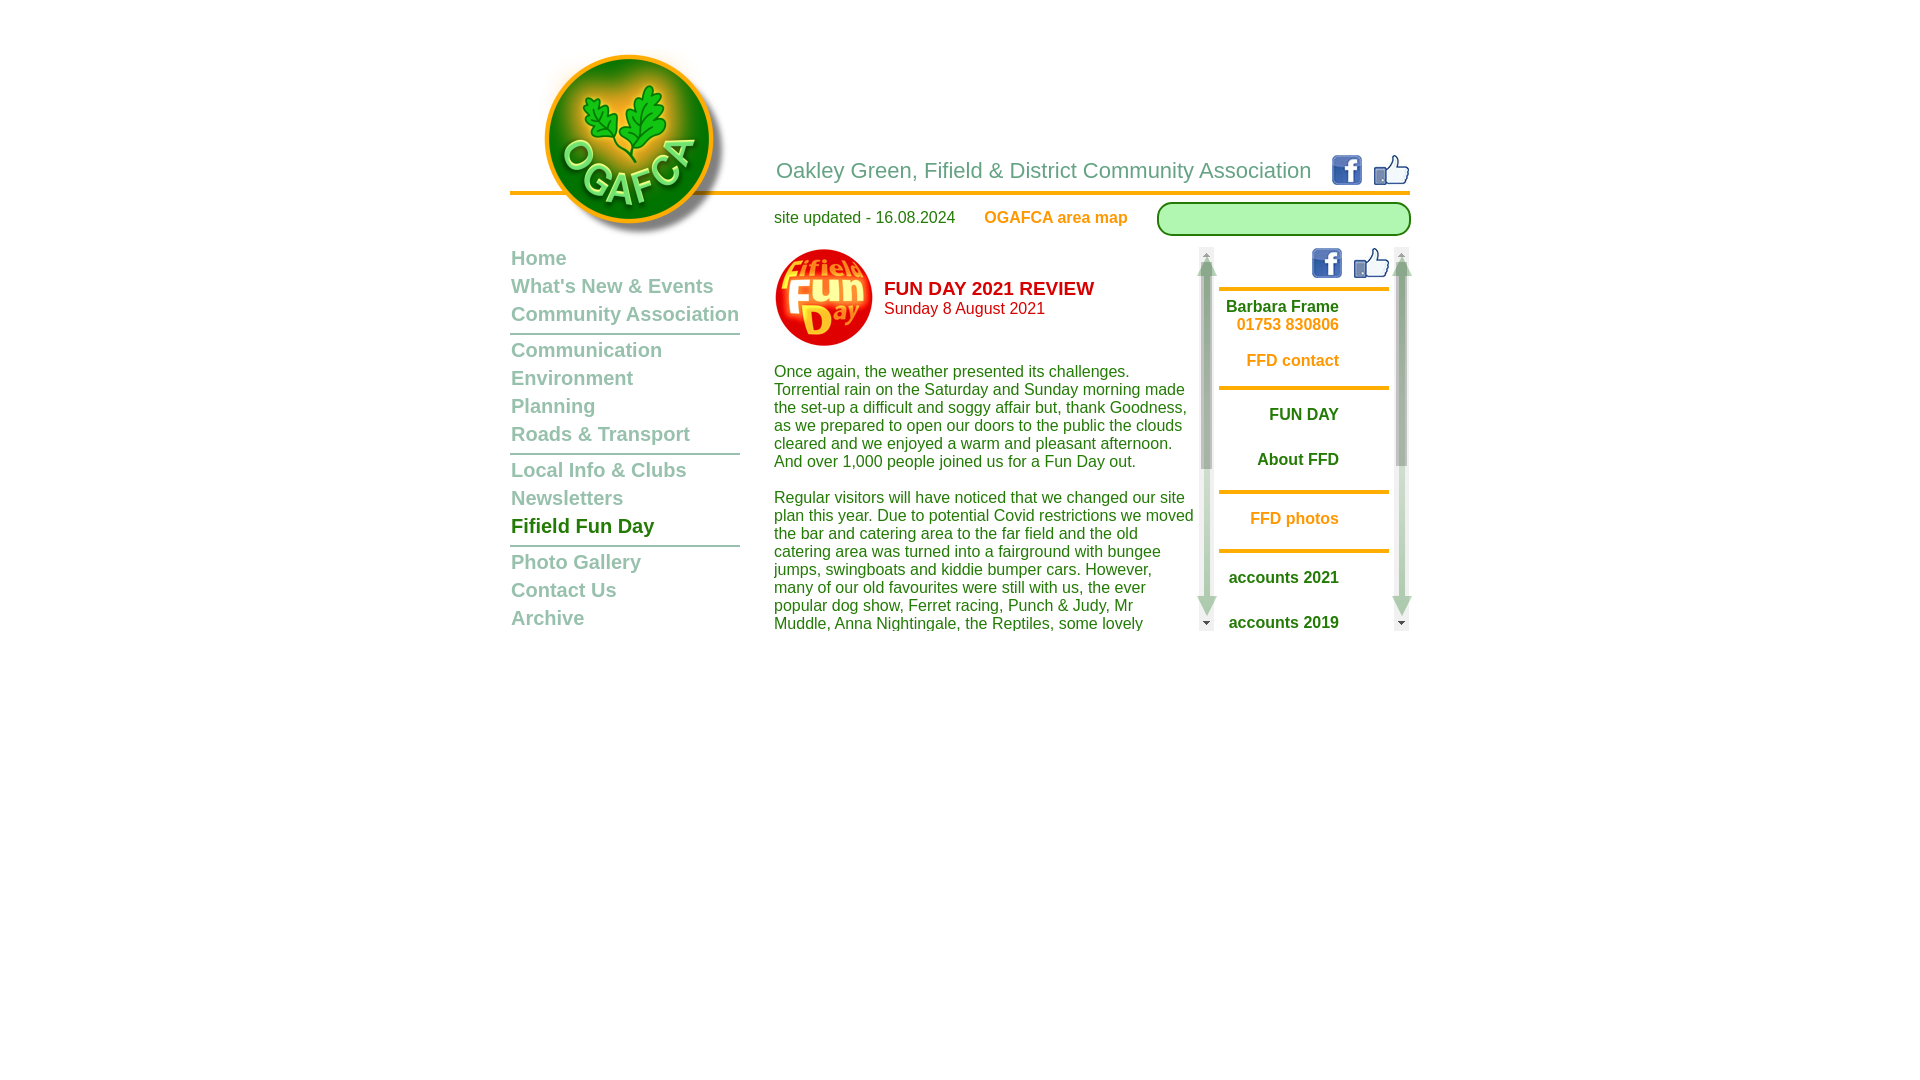 The height and width of the screenshot is (1080, 1920). What do you see at coordinates (624, 314) in the screenshot?
I see `Community Association` at bounding box center [624, 314].